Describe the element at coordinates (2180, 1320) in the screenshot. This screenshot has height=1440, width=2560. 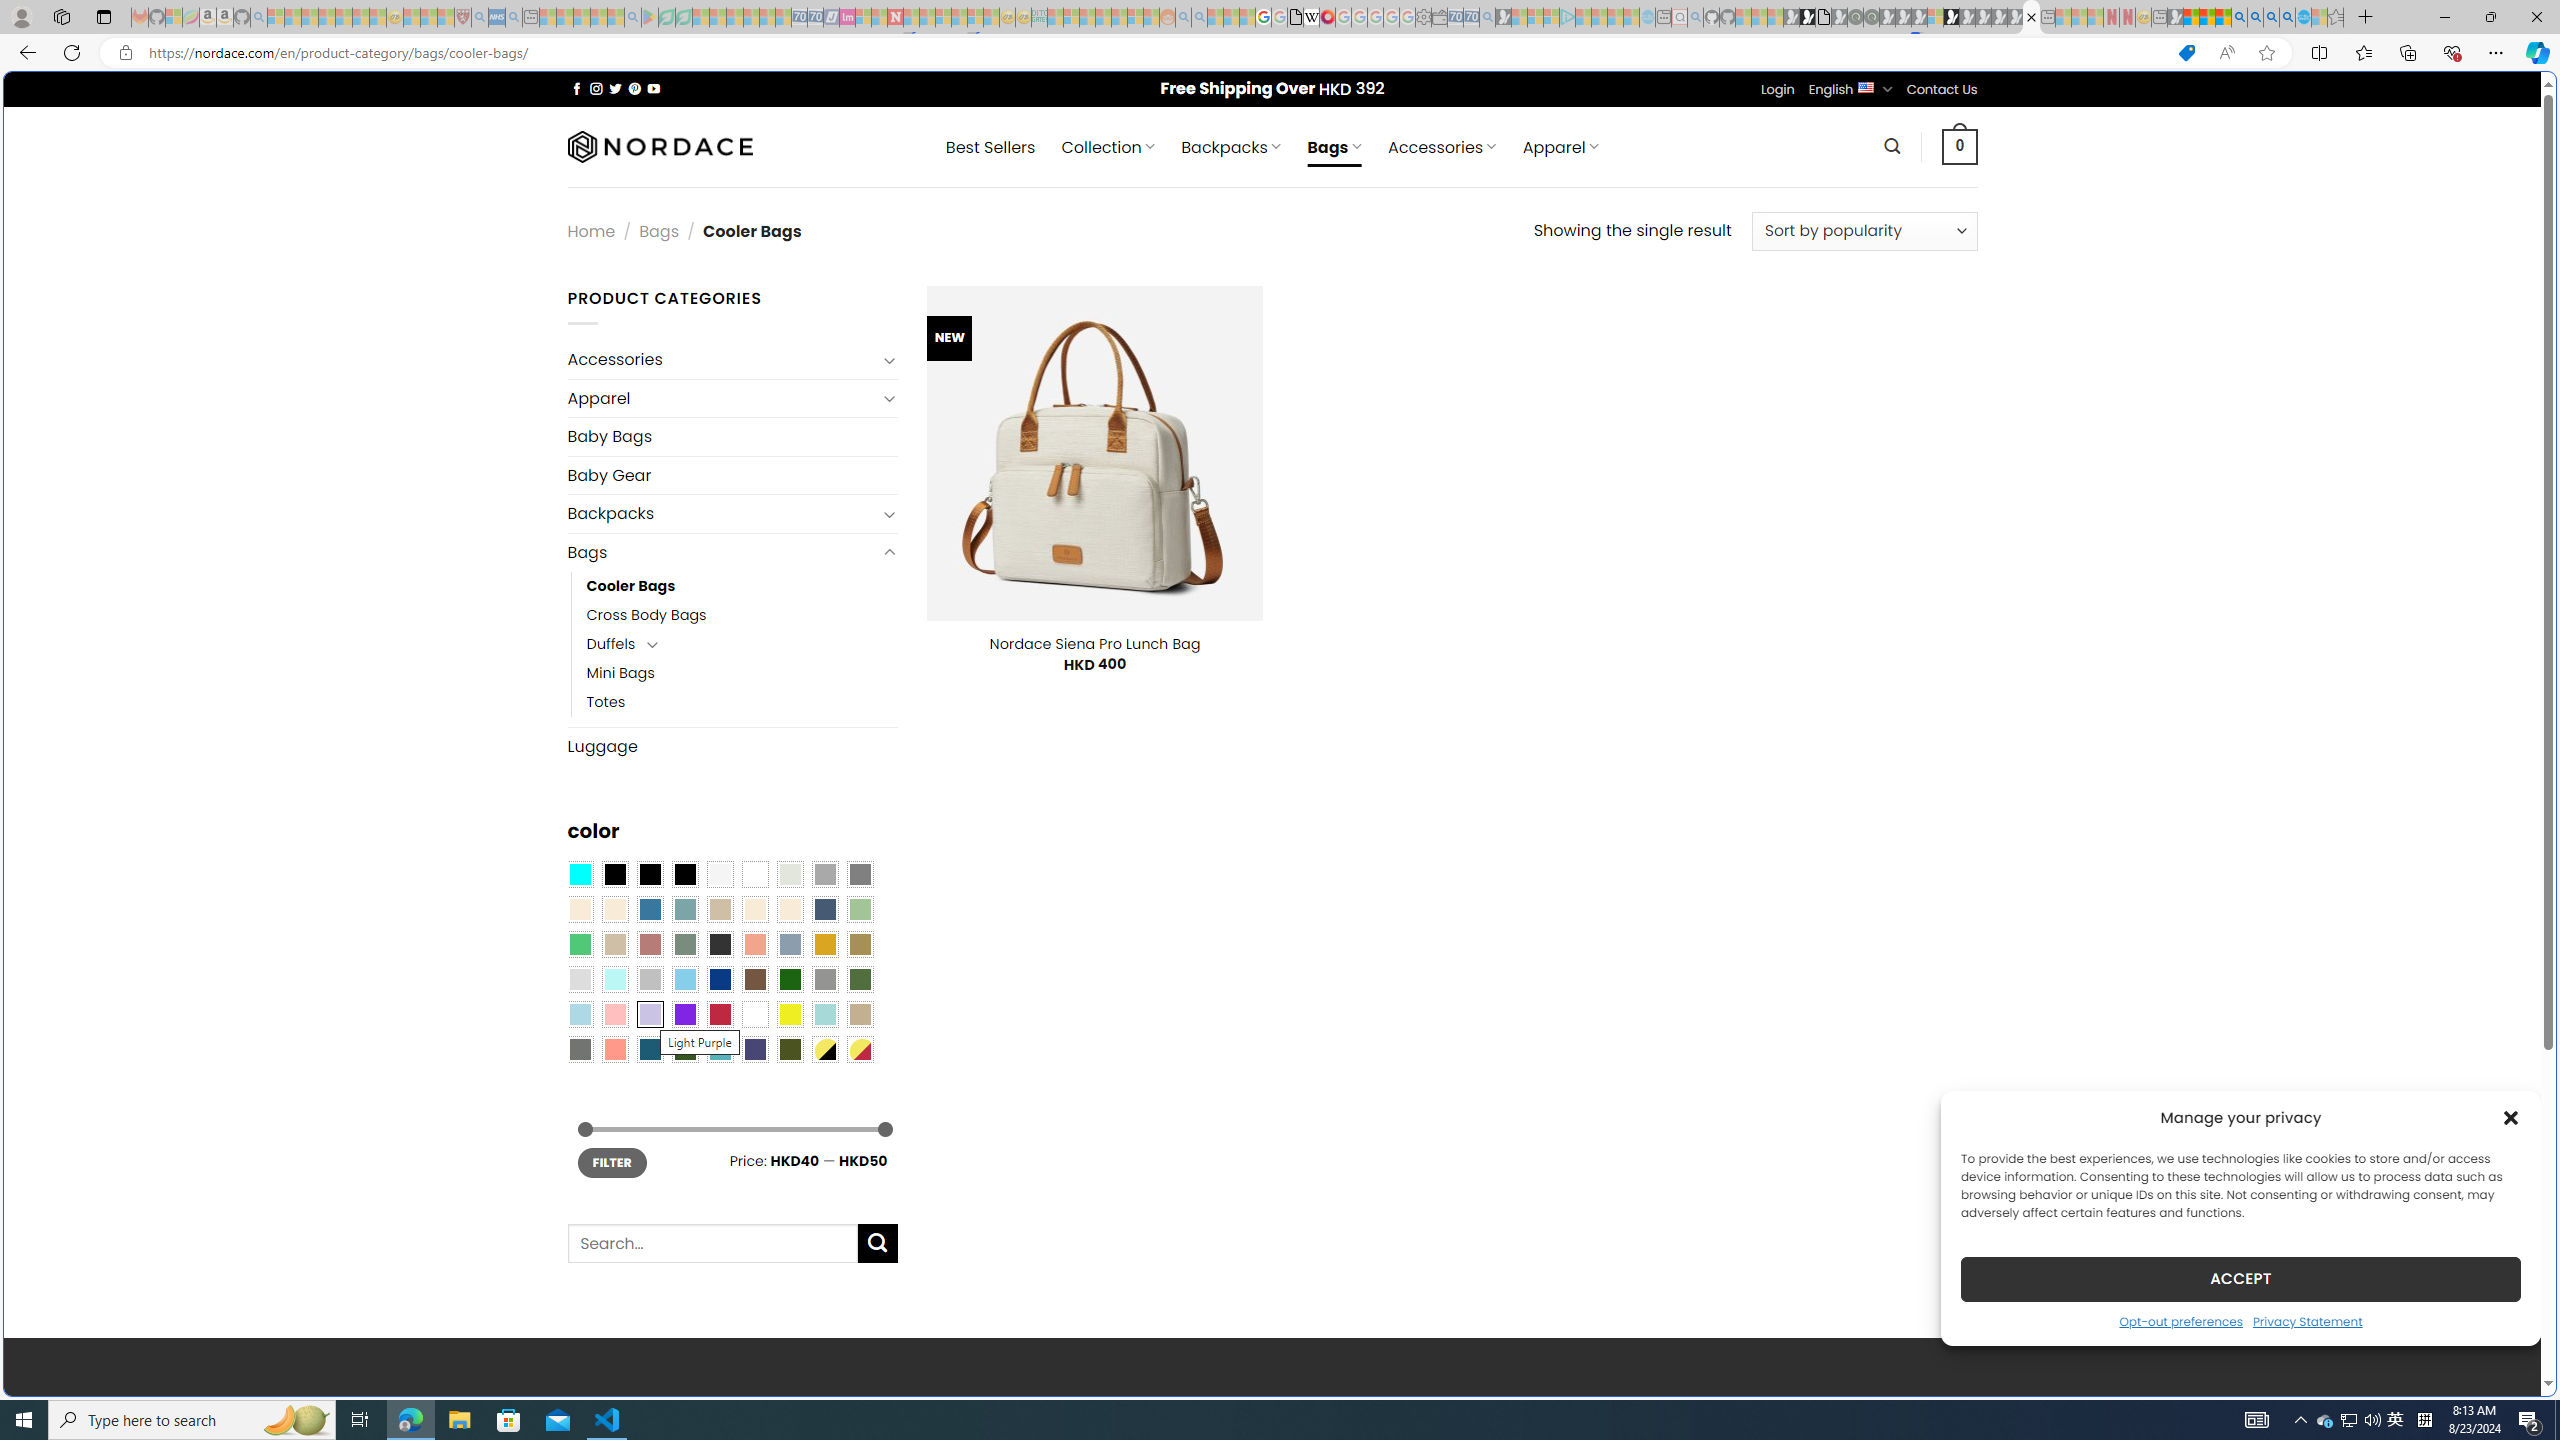
I see `Opt-out preferences` at that location.